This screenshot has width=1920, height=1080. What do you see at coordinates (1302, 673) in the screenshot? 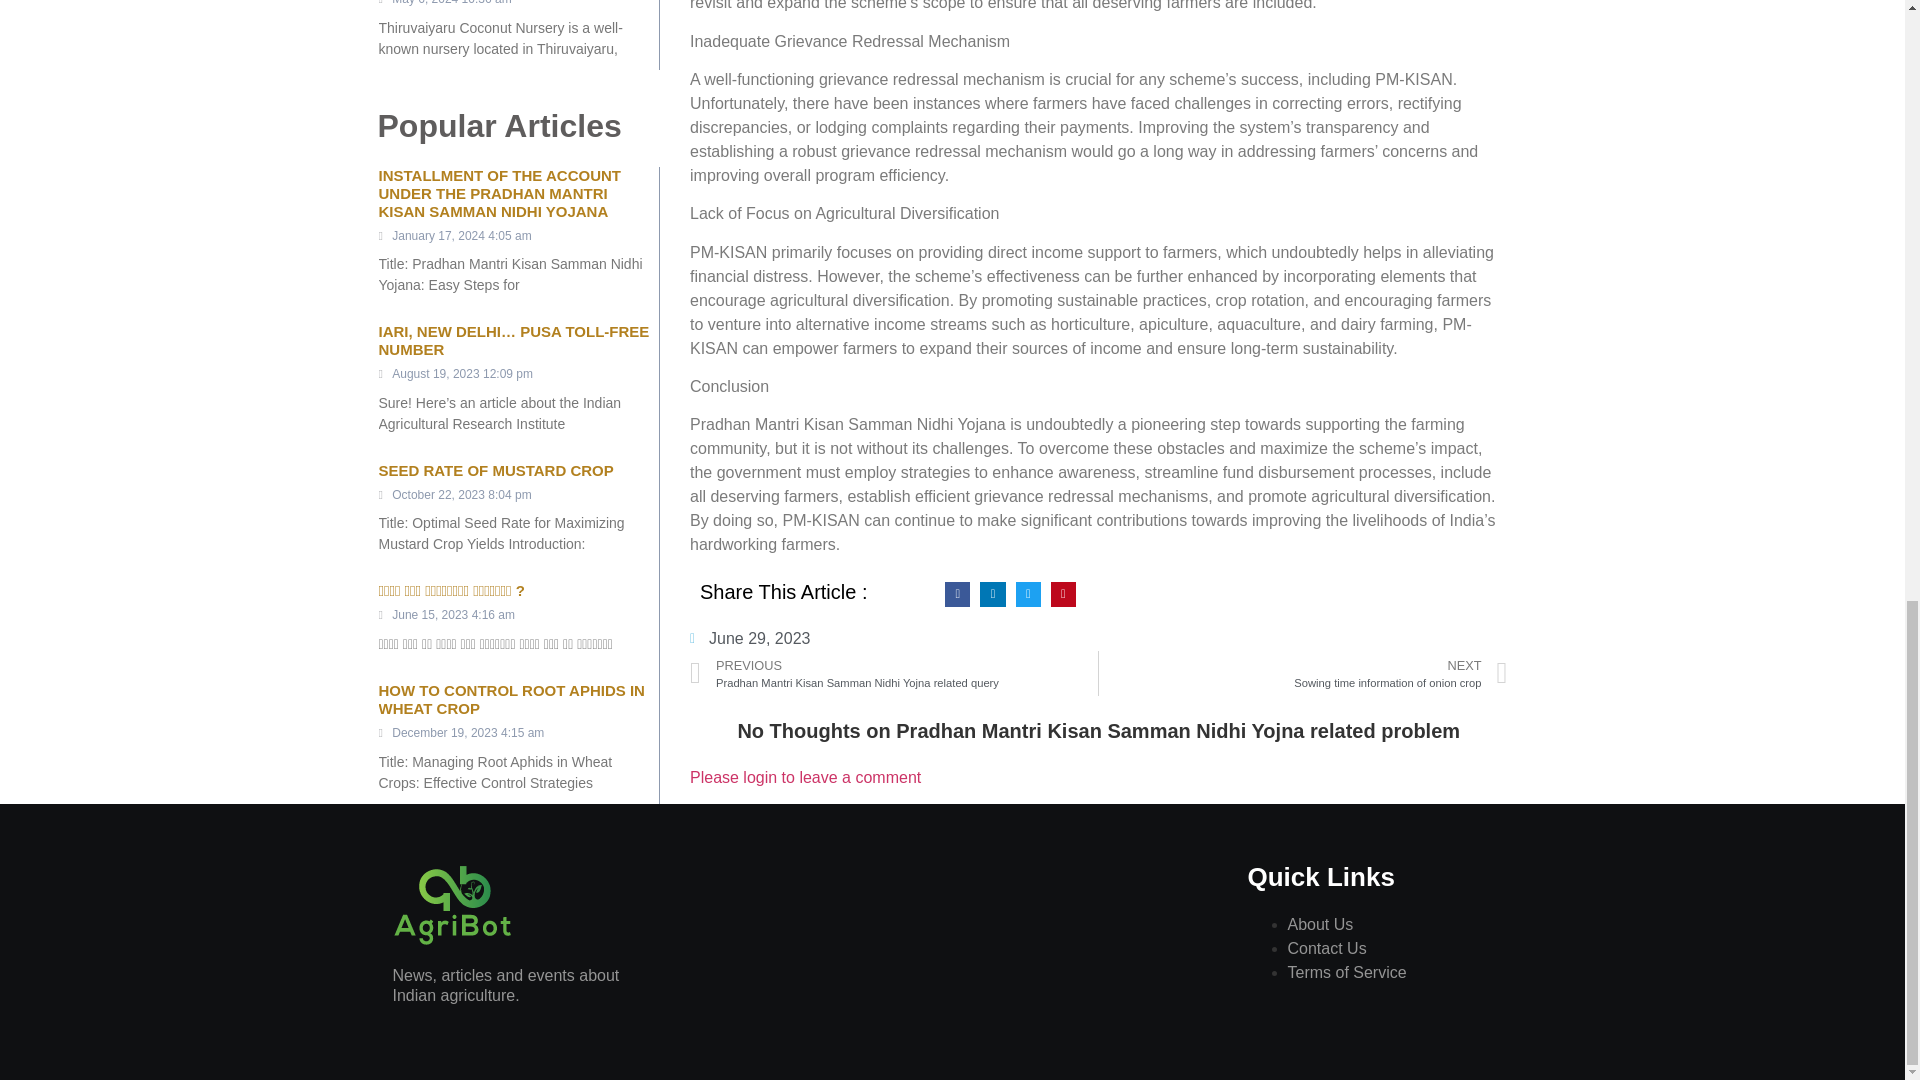
I see `Please login to leave a comment` at bounding box center [1302, 673].